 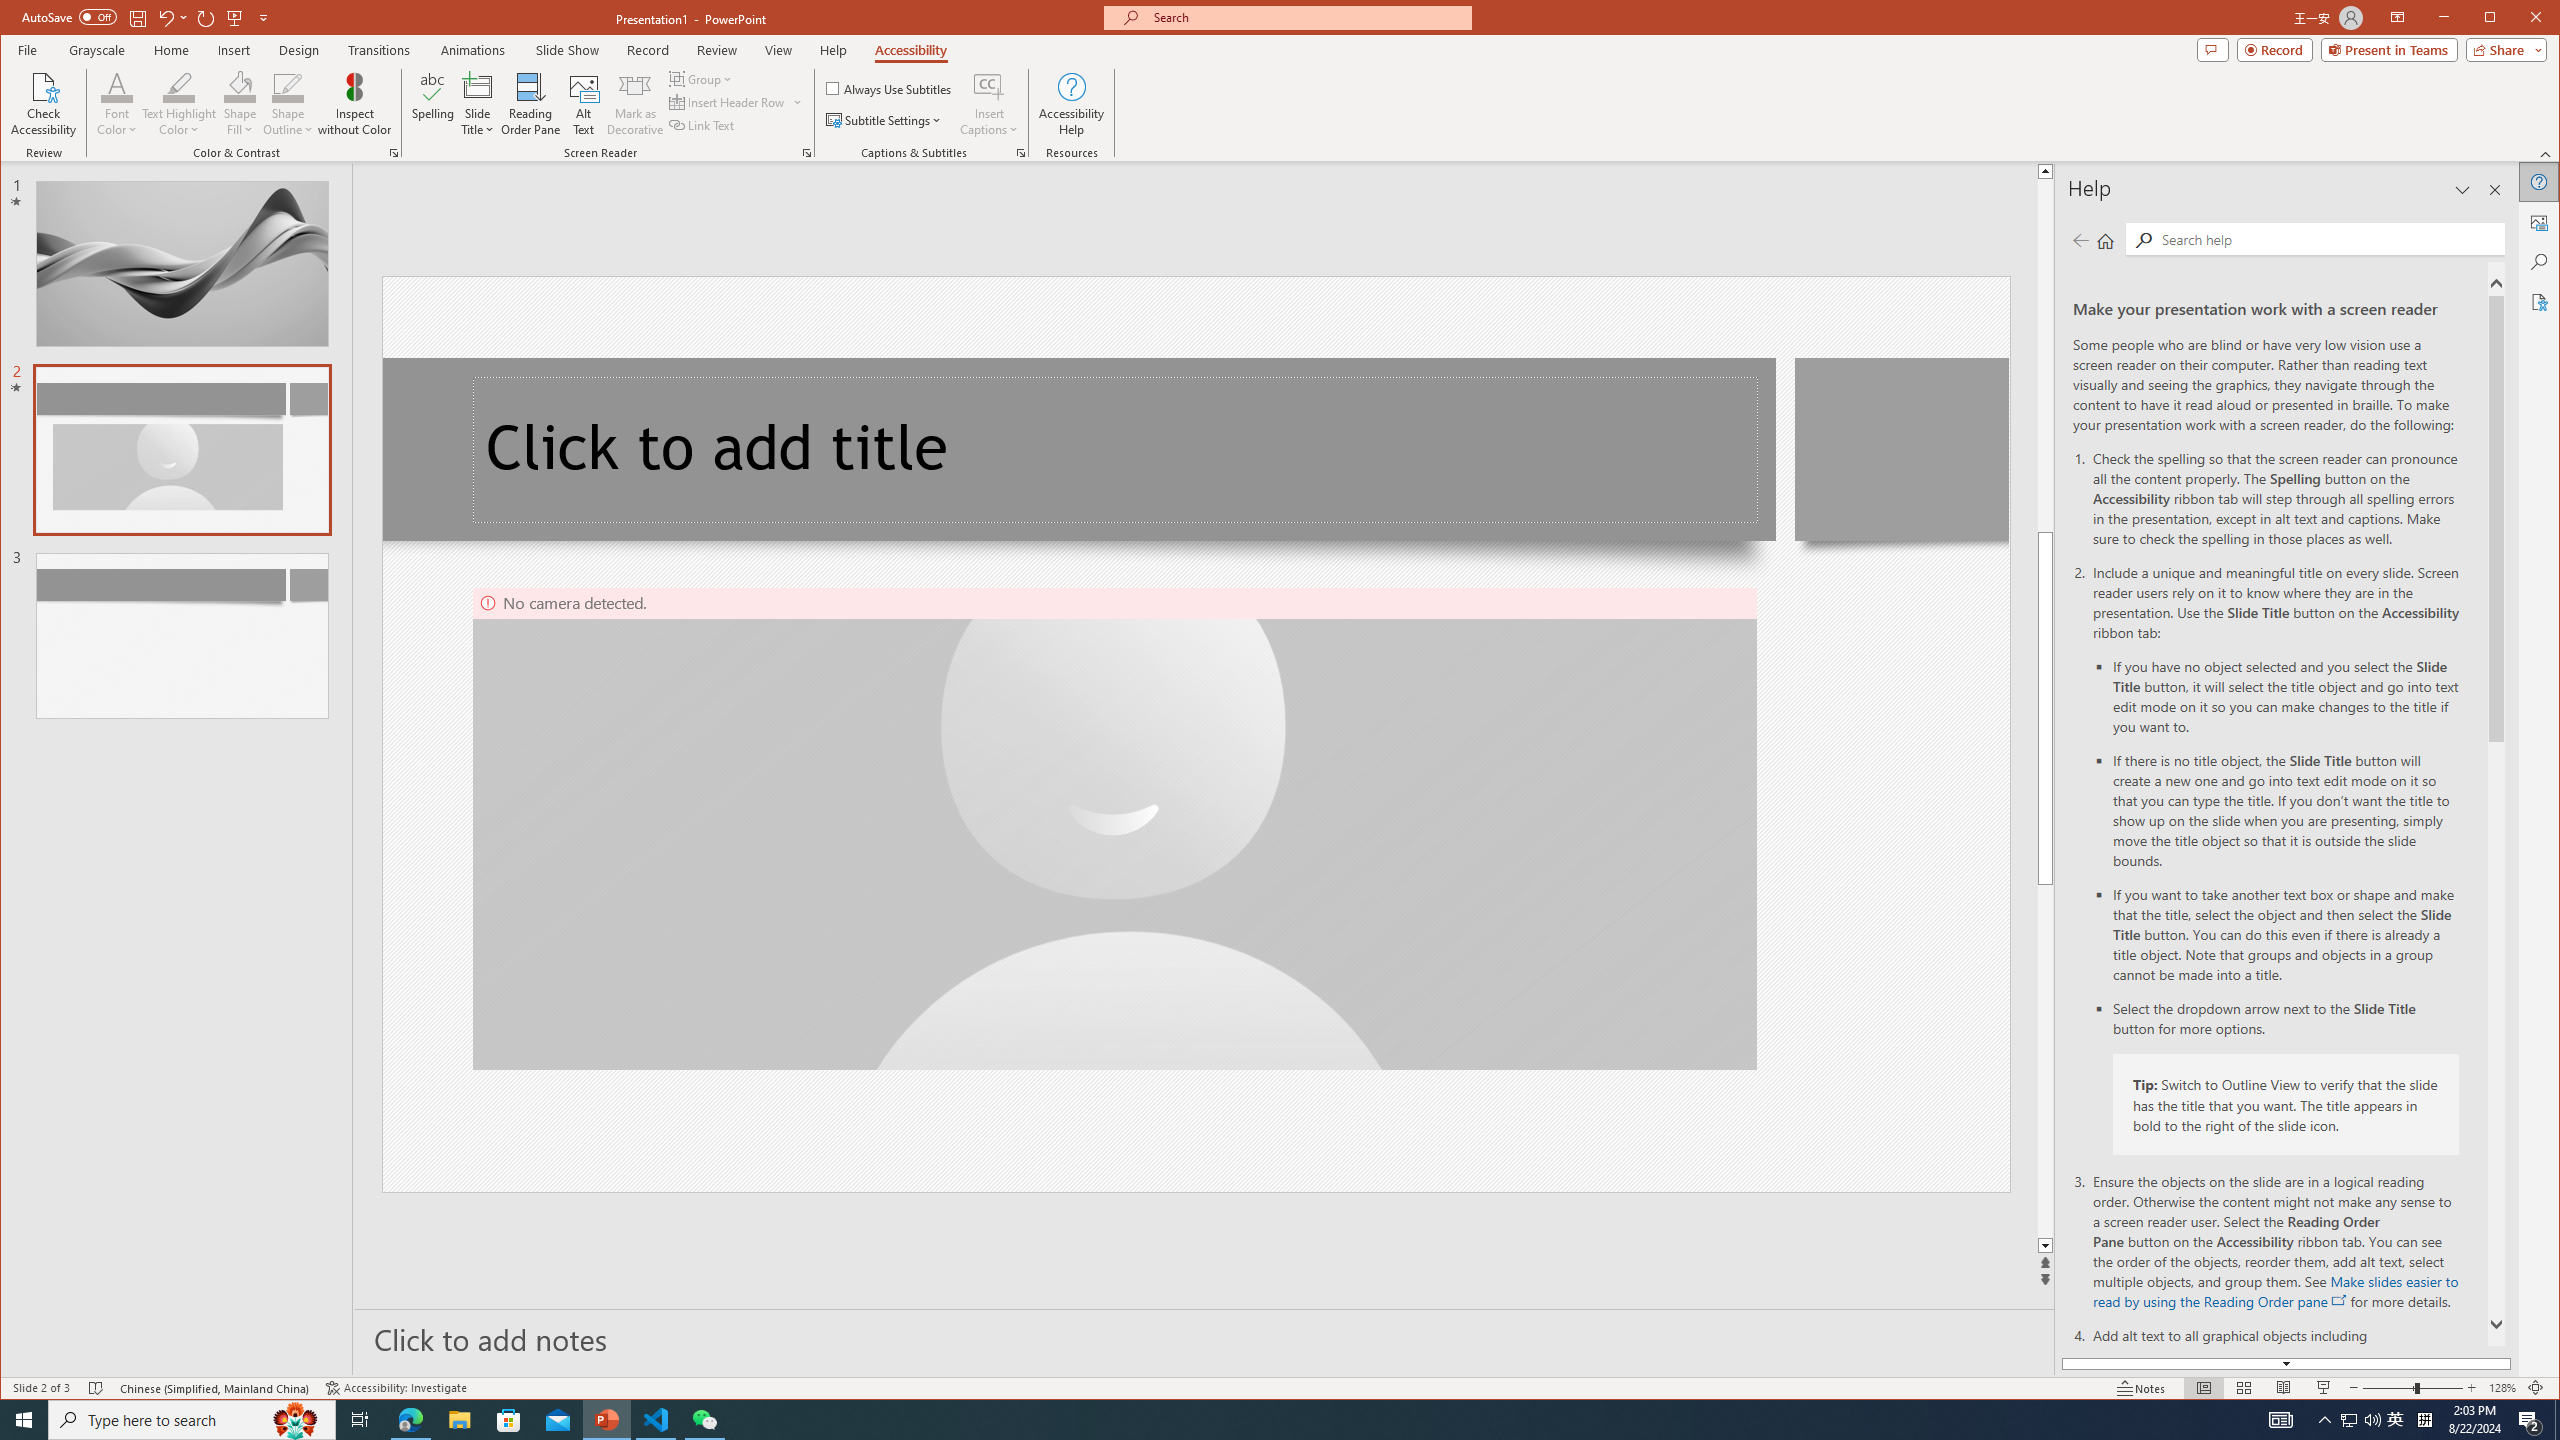 I want to click on WeChat - 1 running window, so click(x=704, y=1420).